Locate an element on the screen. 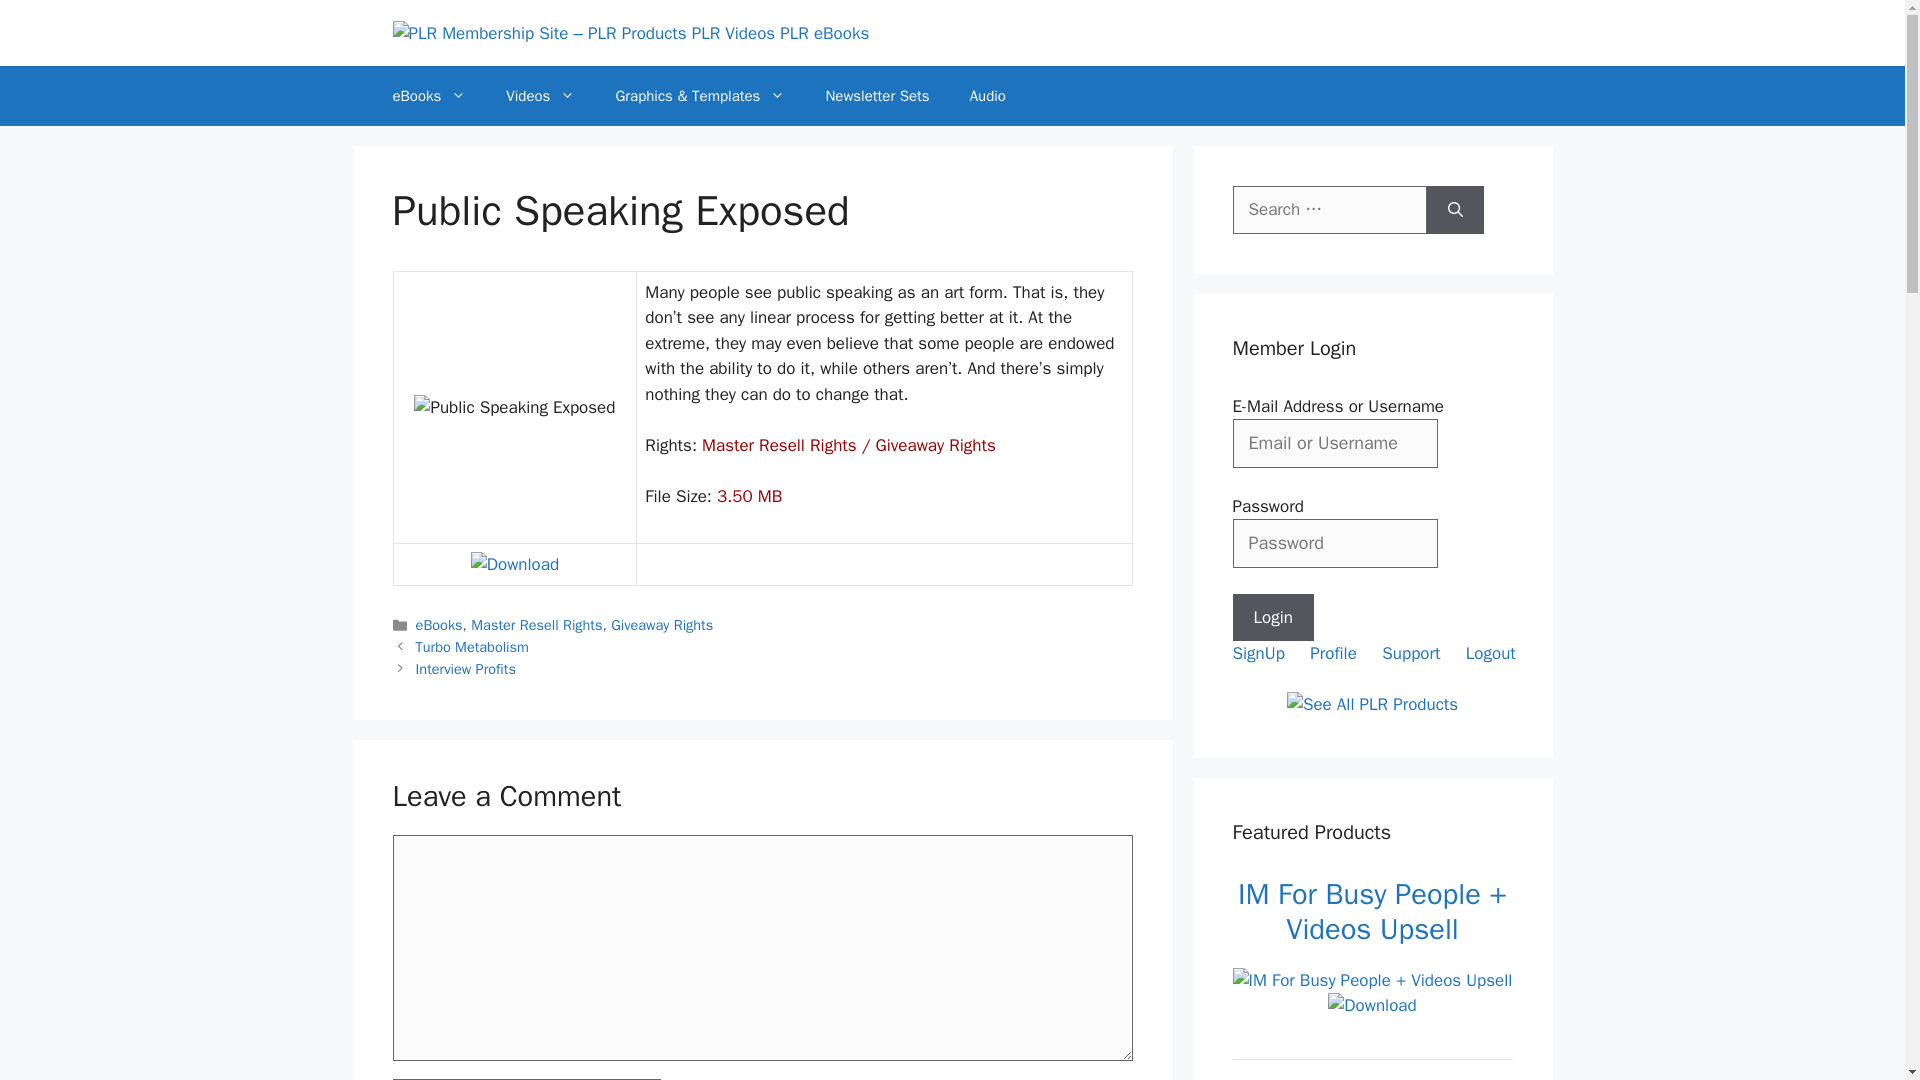 This screenshot has height=1080, width=1920. Login is located at coordinates (1272, 618).